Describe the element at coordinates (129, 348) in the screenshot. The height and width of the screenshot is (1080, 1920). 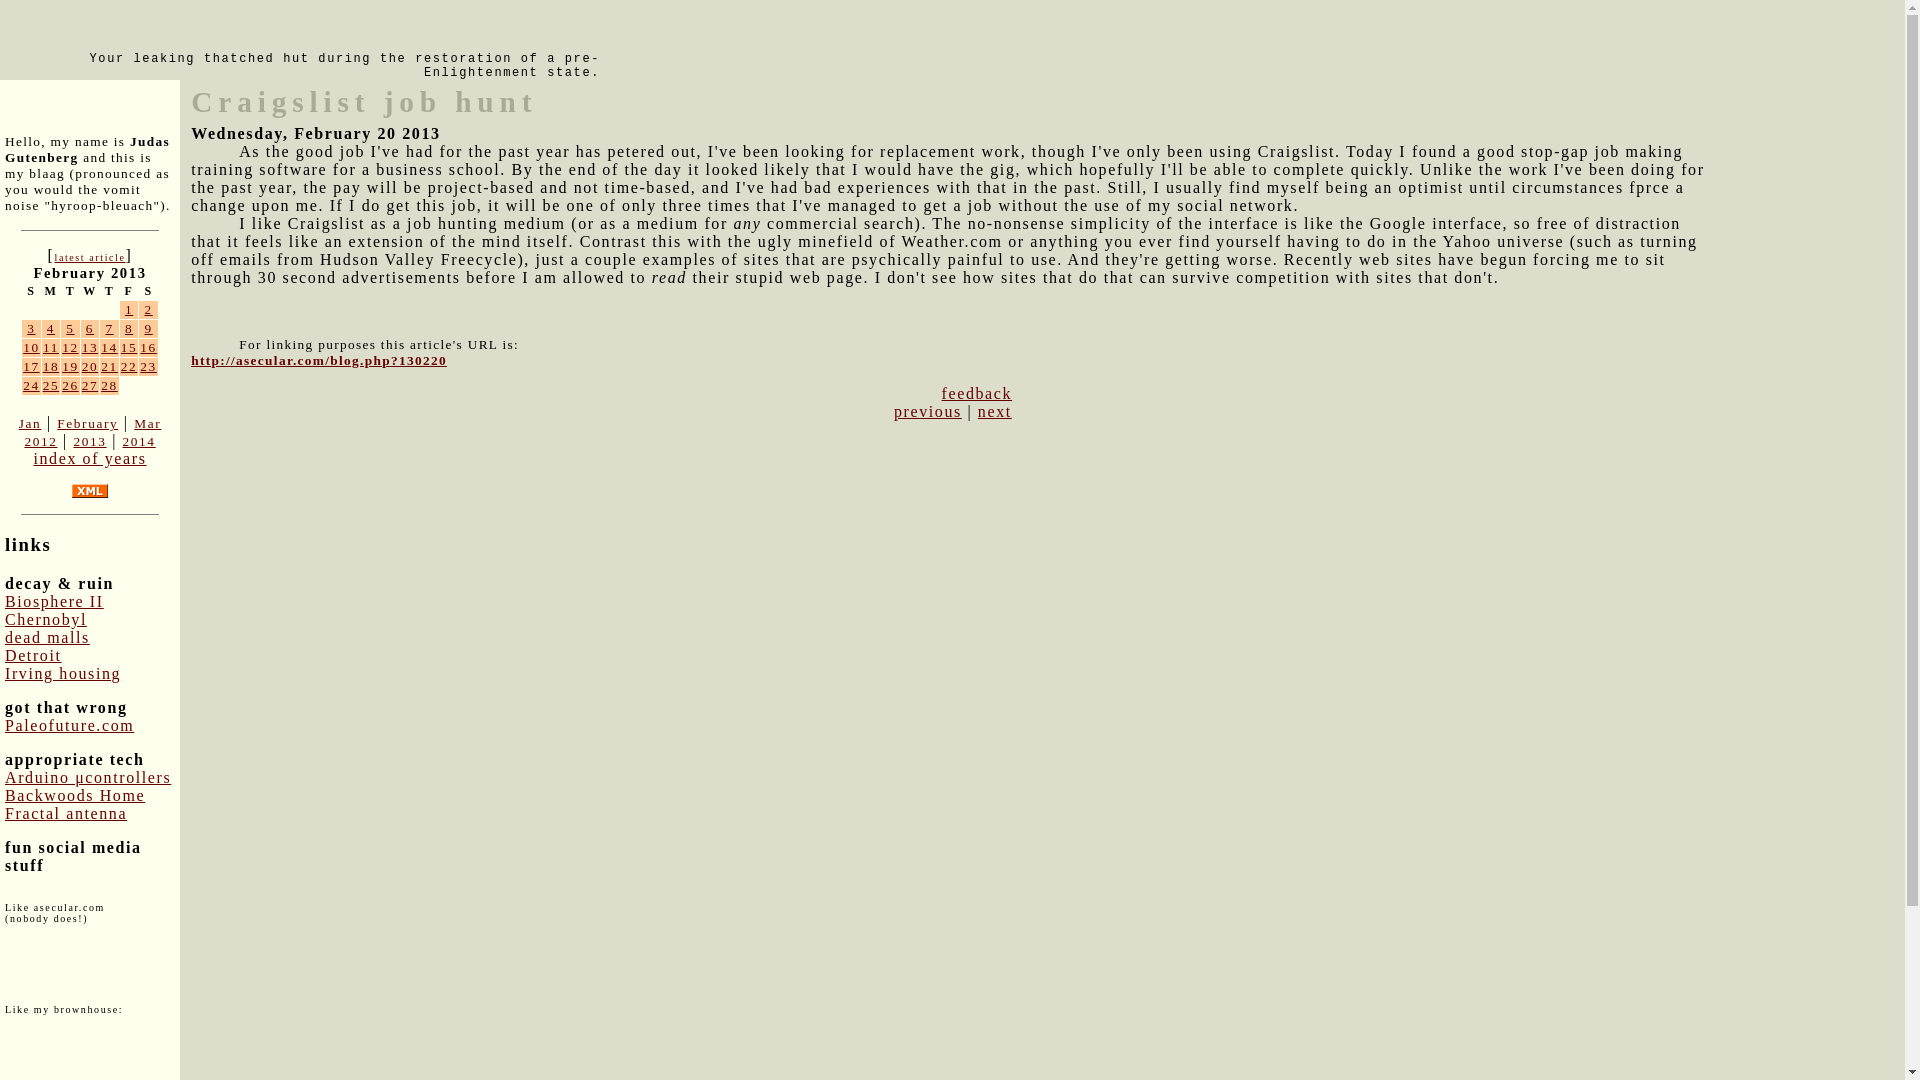
I see `15` at that location.